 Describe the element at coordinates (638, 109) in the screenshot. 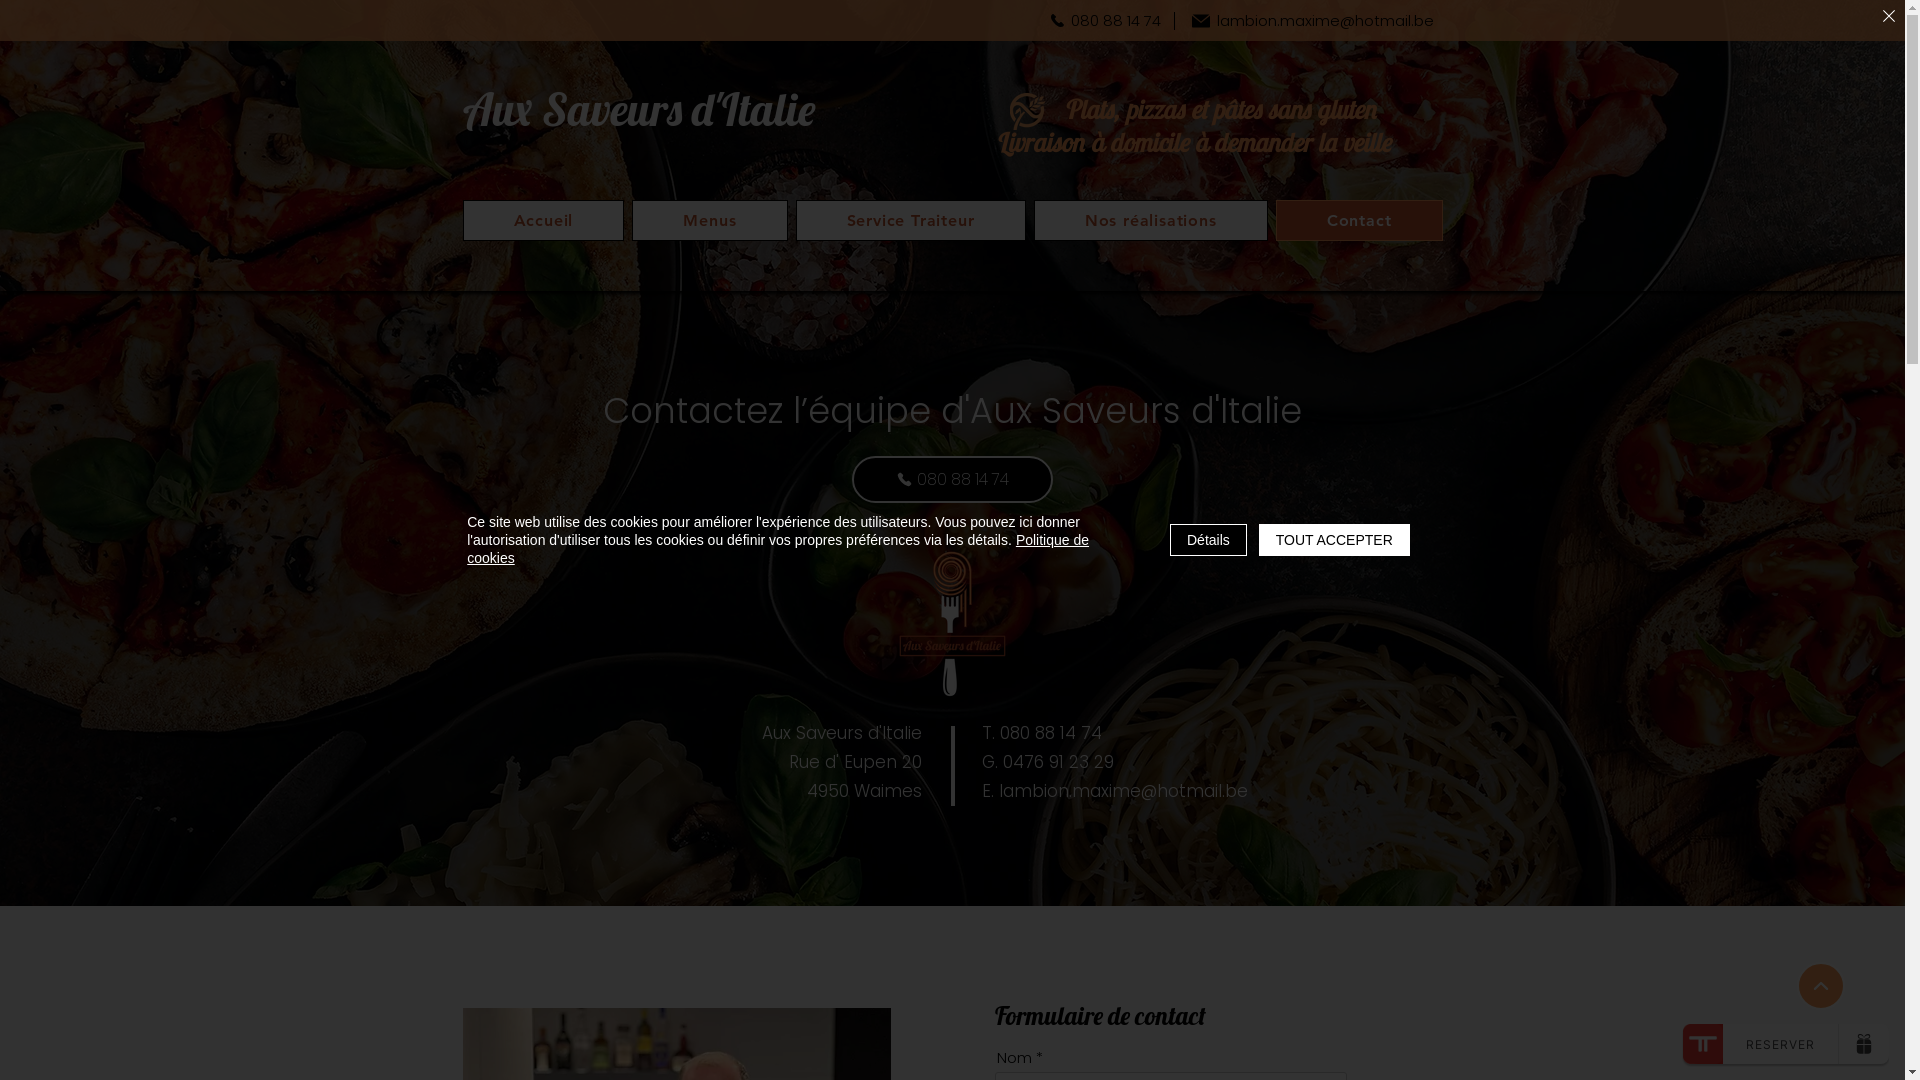

I see `Aux Saveurs d'Italie` at that location.